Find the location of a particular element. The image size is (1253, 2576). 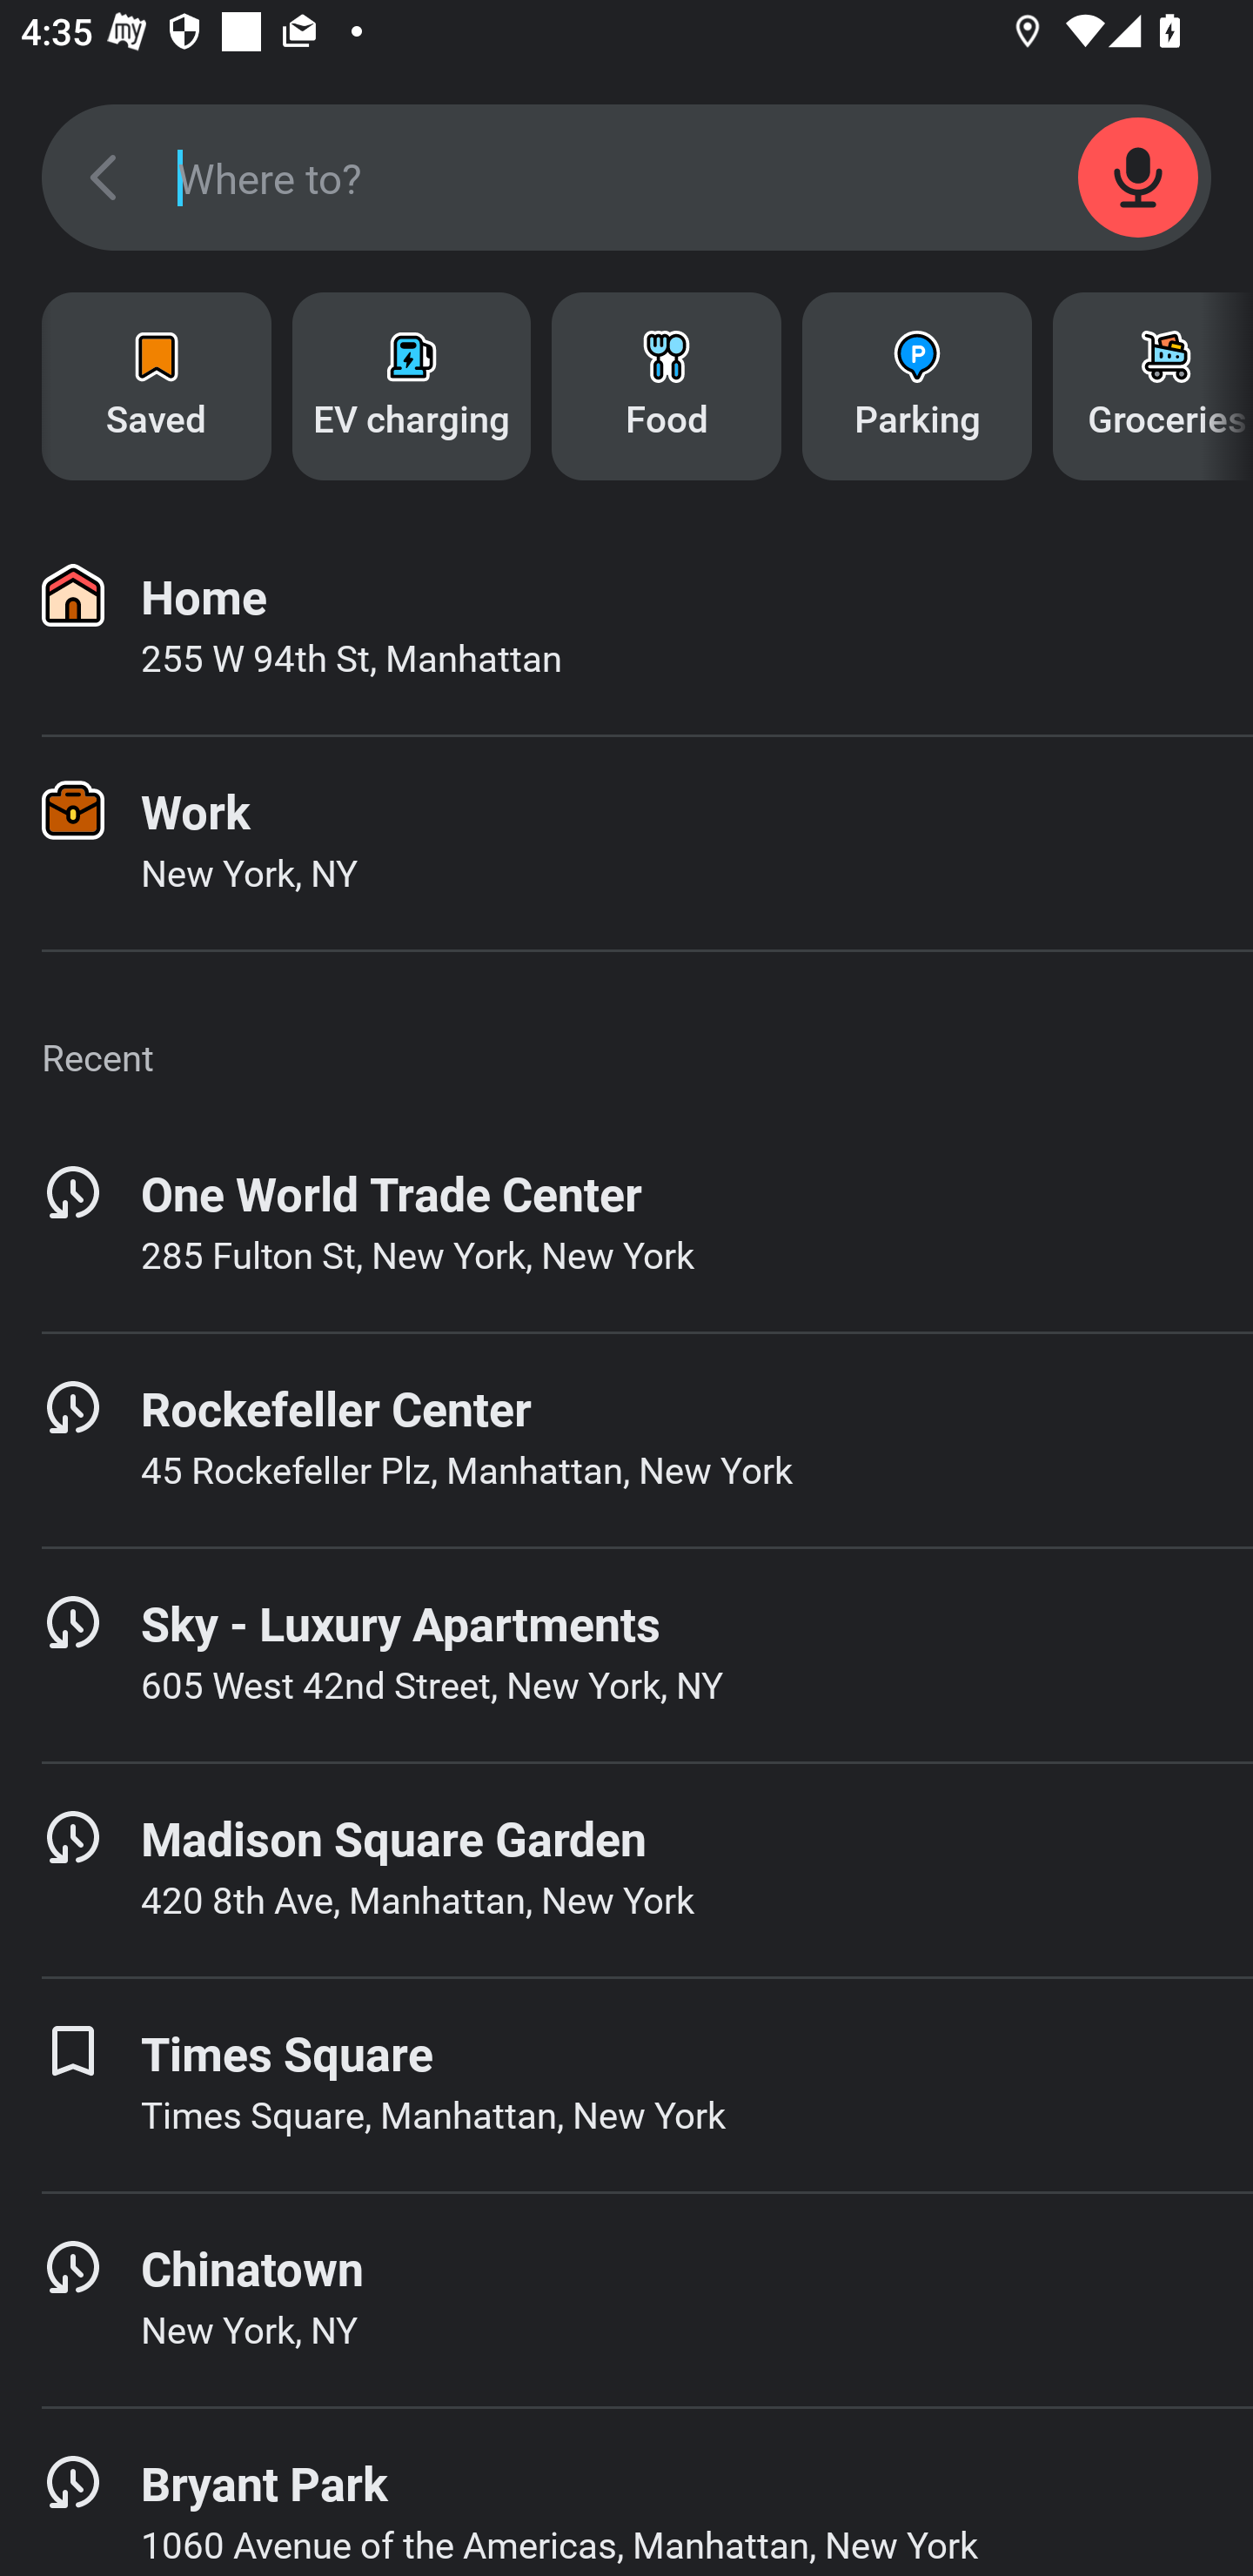

SEARCH_SCREEN_SEARCH_FIELD Where to? is located at coordinates (626, 178).